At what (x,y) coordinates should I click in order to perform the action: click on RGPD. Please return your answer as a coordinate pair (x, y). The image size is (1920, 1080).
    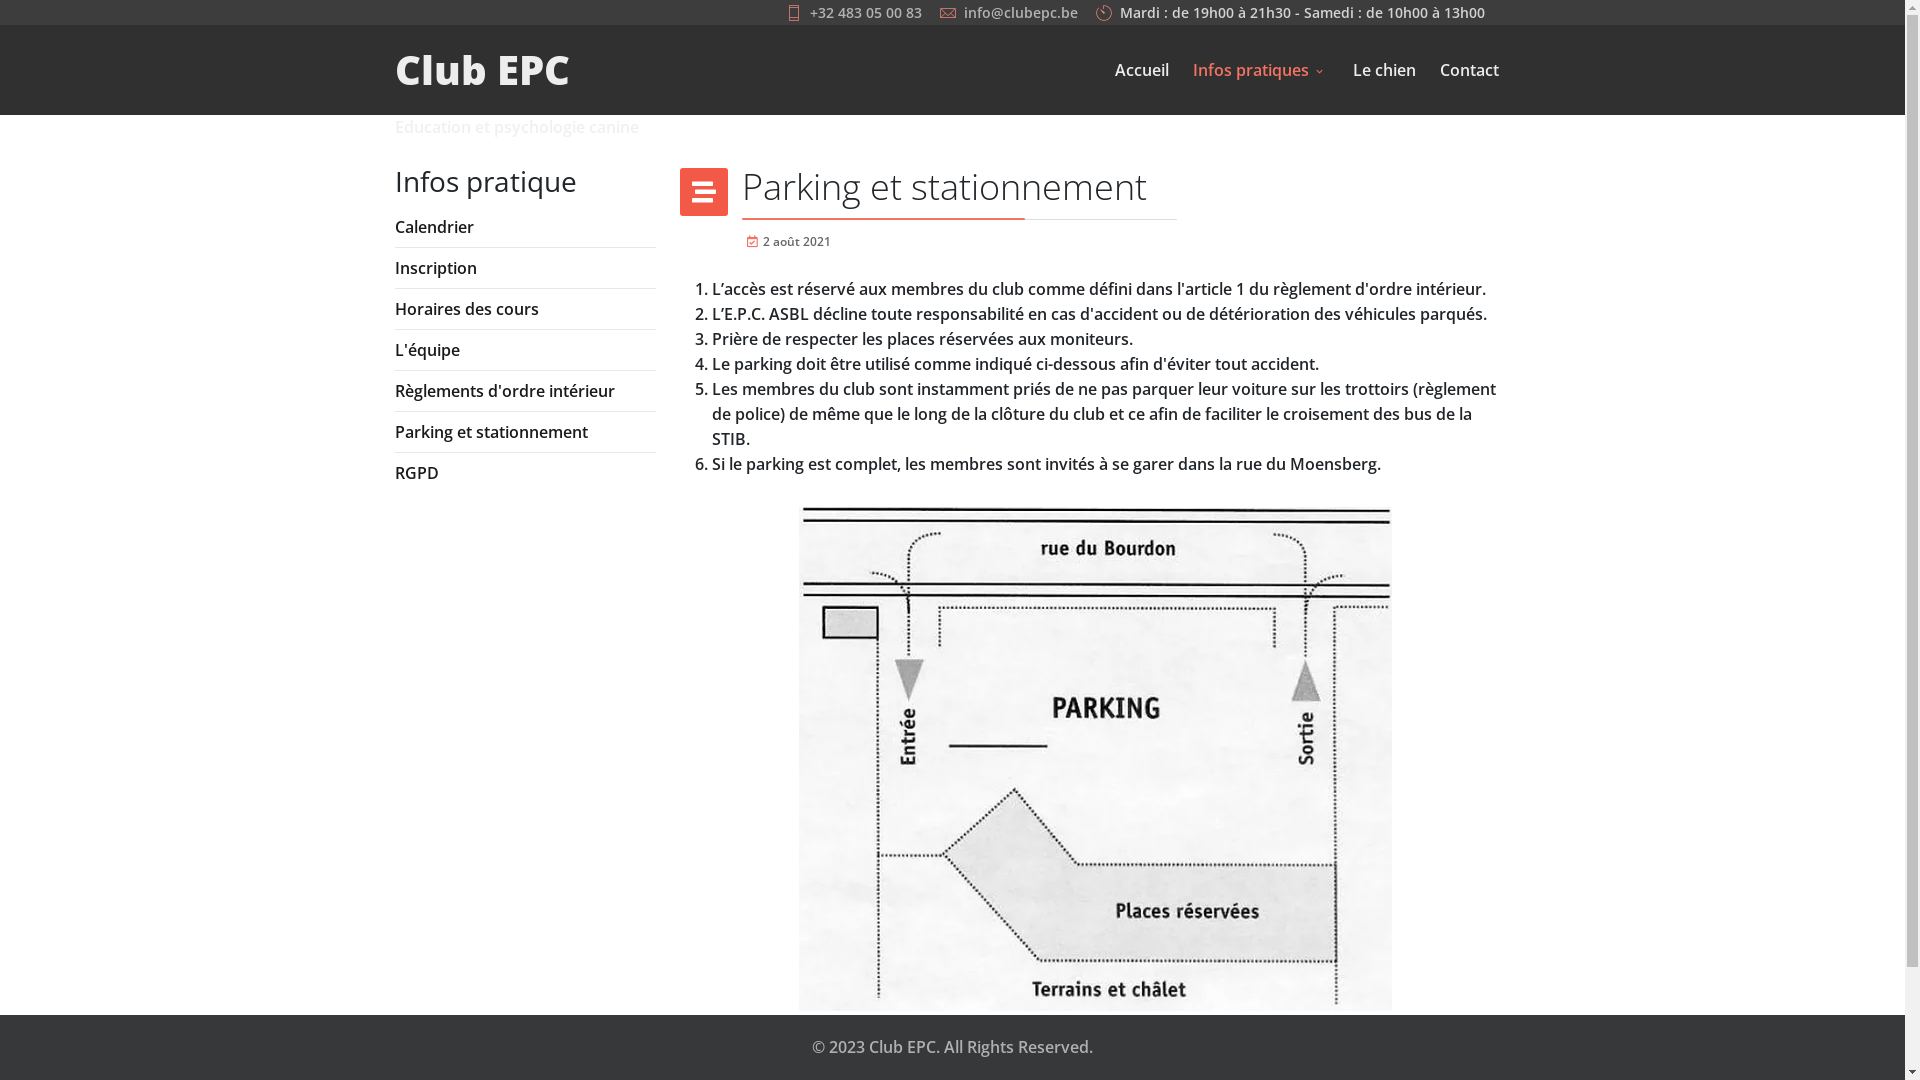
    Looking at the image, I should click on (524, 473).